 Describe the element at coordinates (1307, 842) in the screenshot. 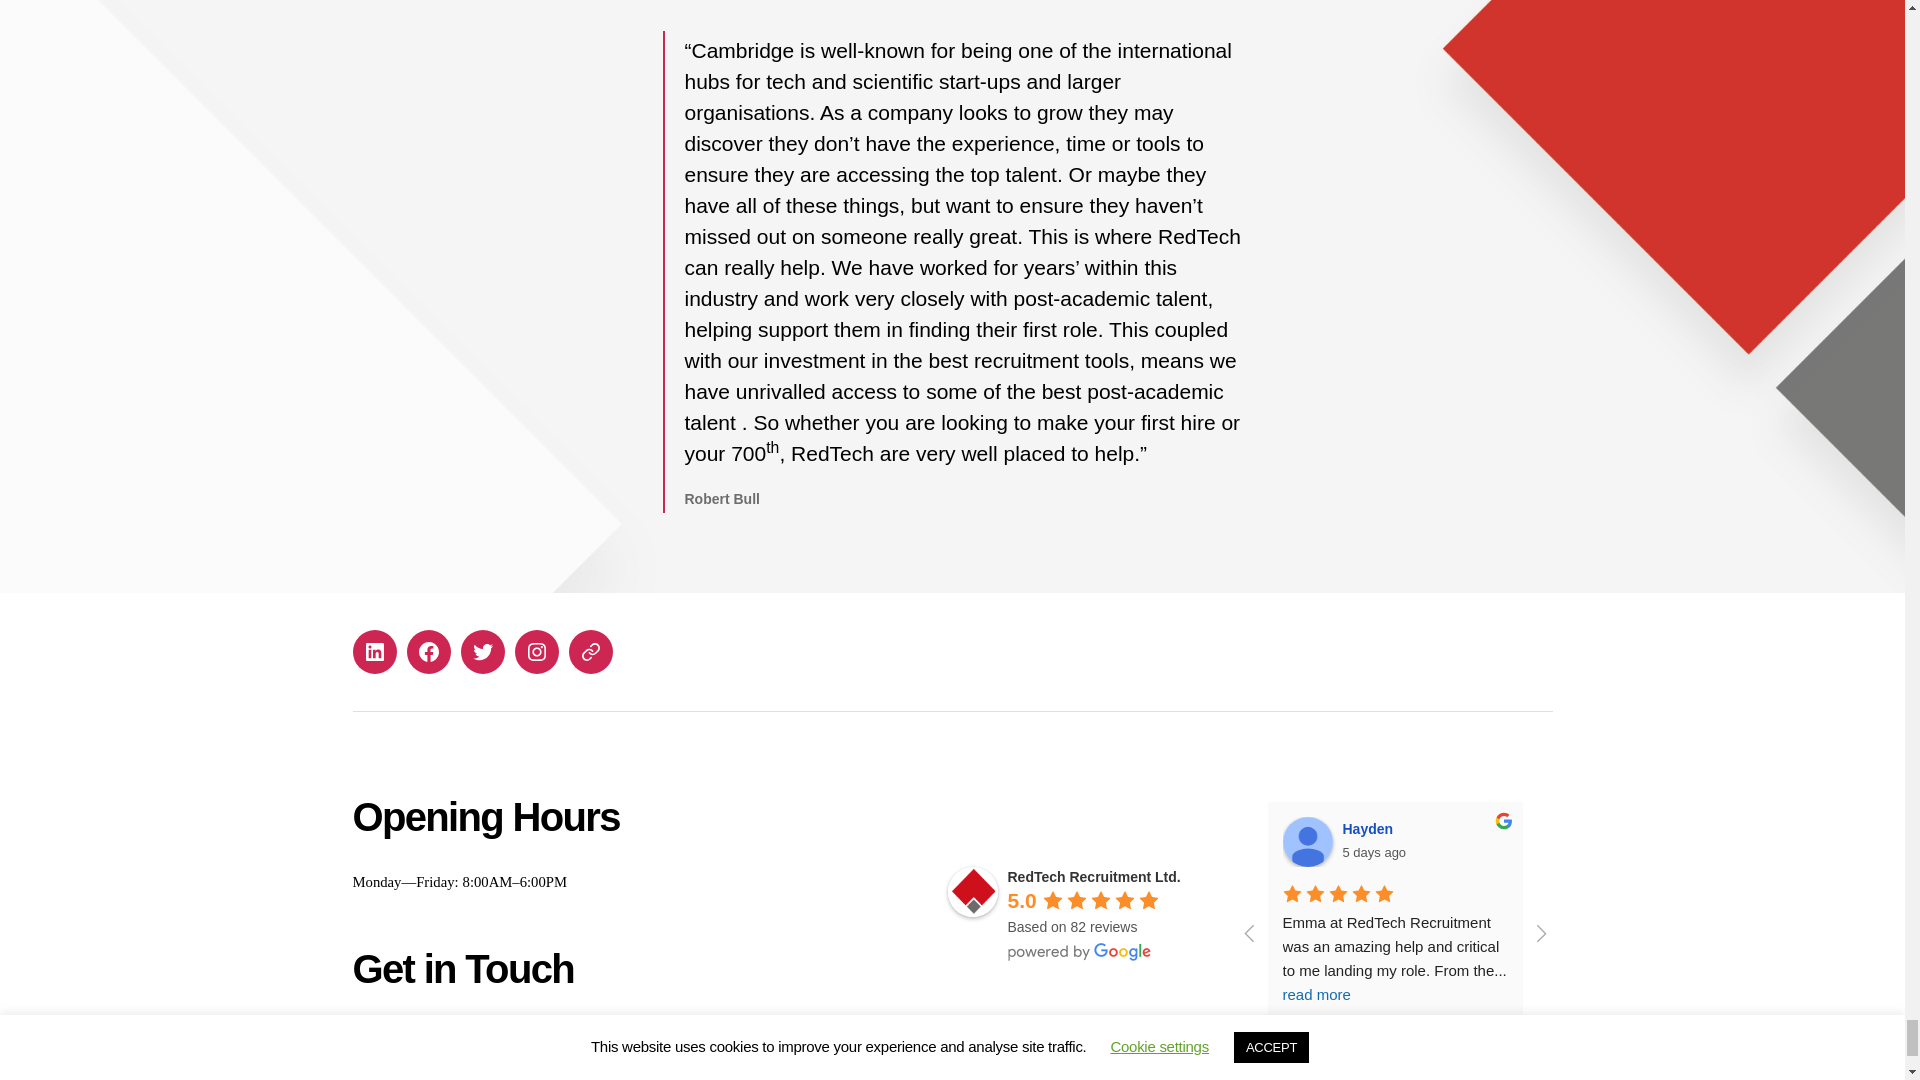

I see `Hayden` at that location.